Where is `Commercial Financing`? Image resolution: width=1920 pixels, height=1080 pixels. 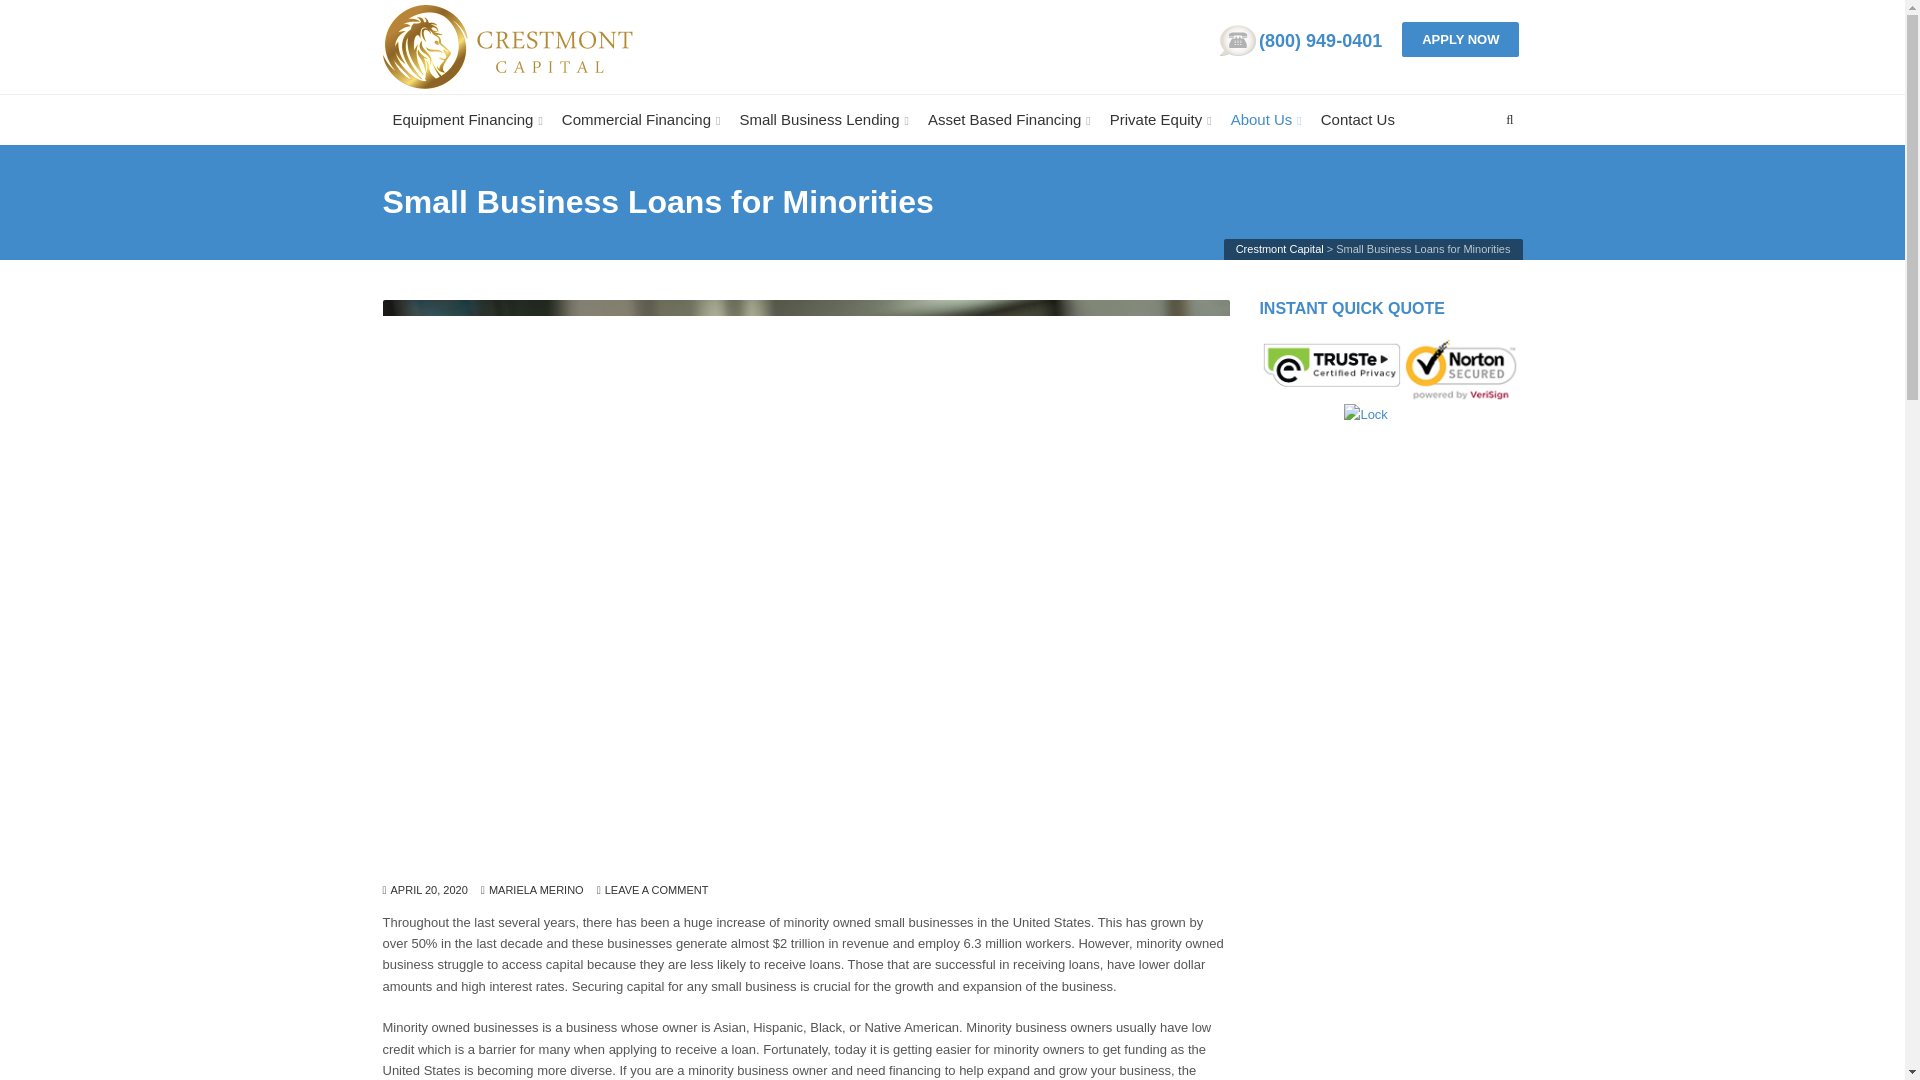
Commercial Financing is located at coordinates (642, 120).